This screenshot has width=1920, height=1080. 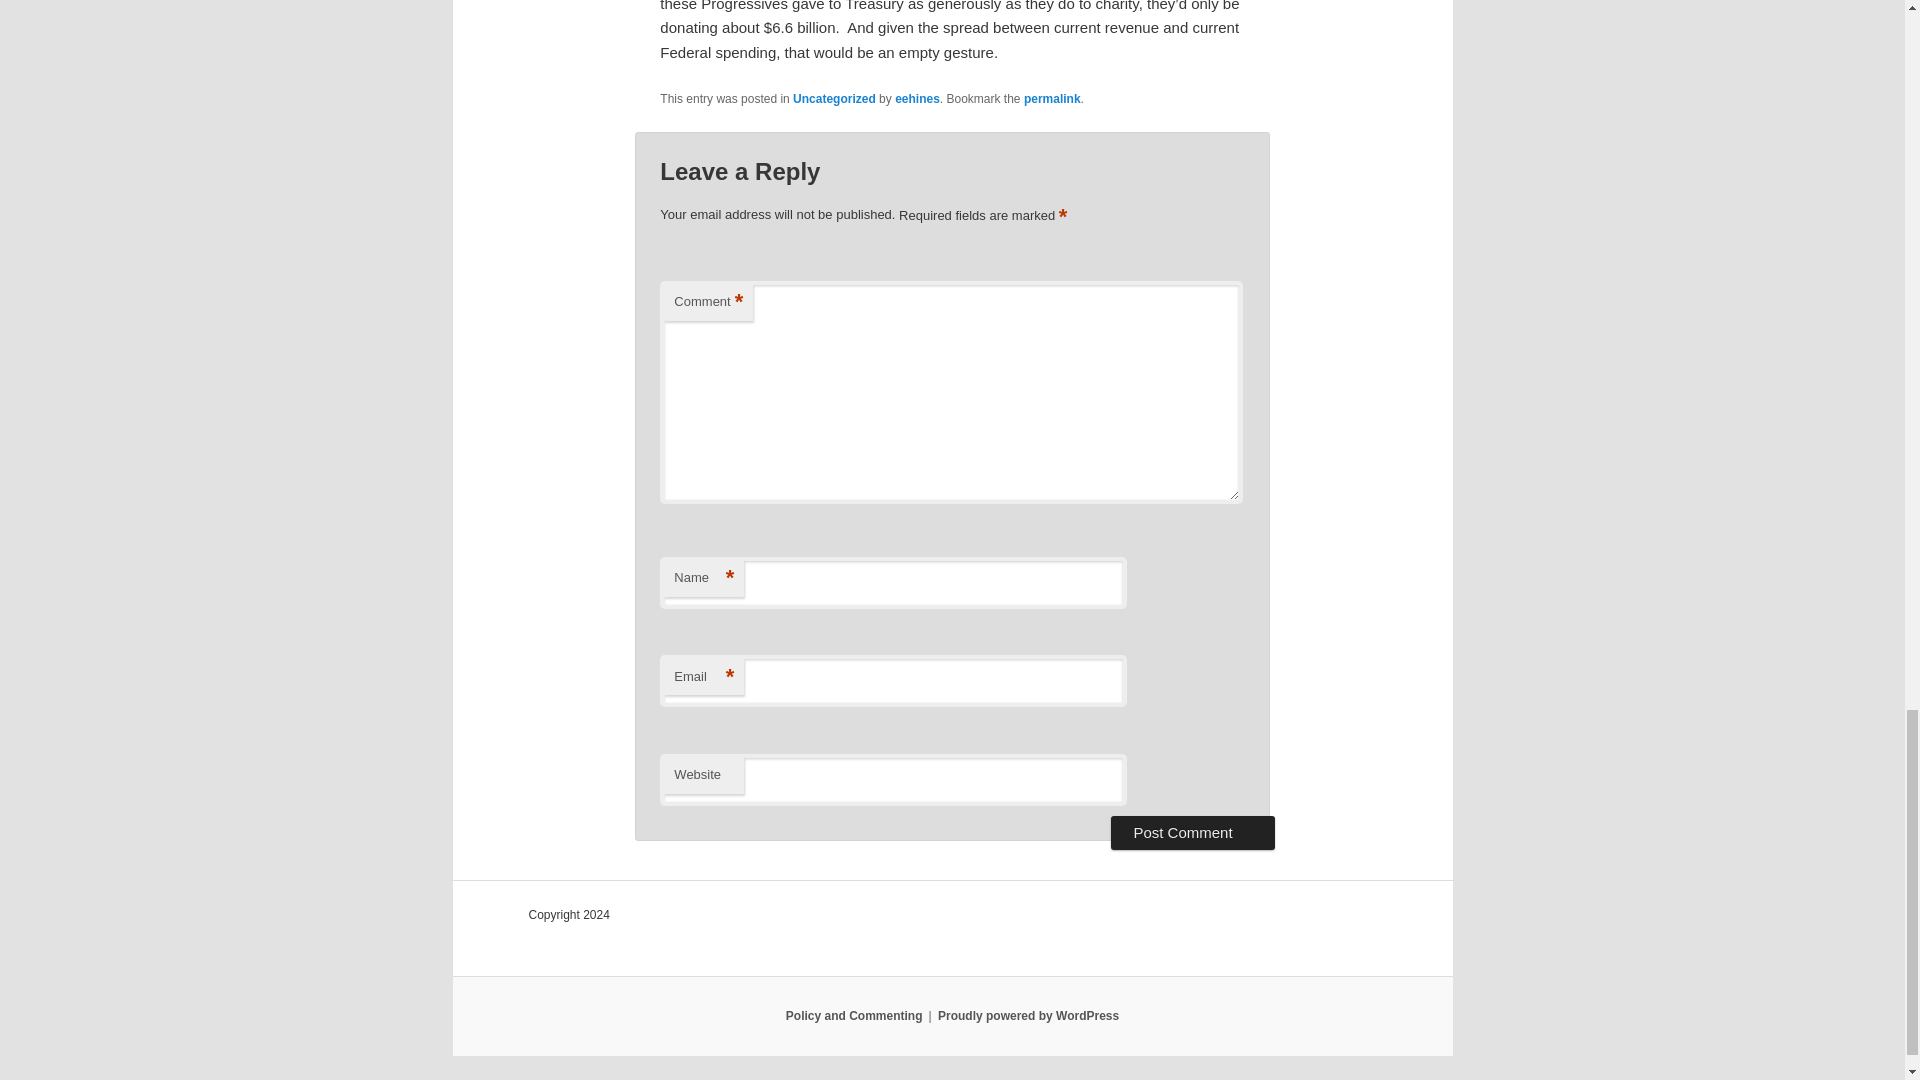 I want to click on Semantic Personal Publishing Platform, so click(x=1028, y=1015).